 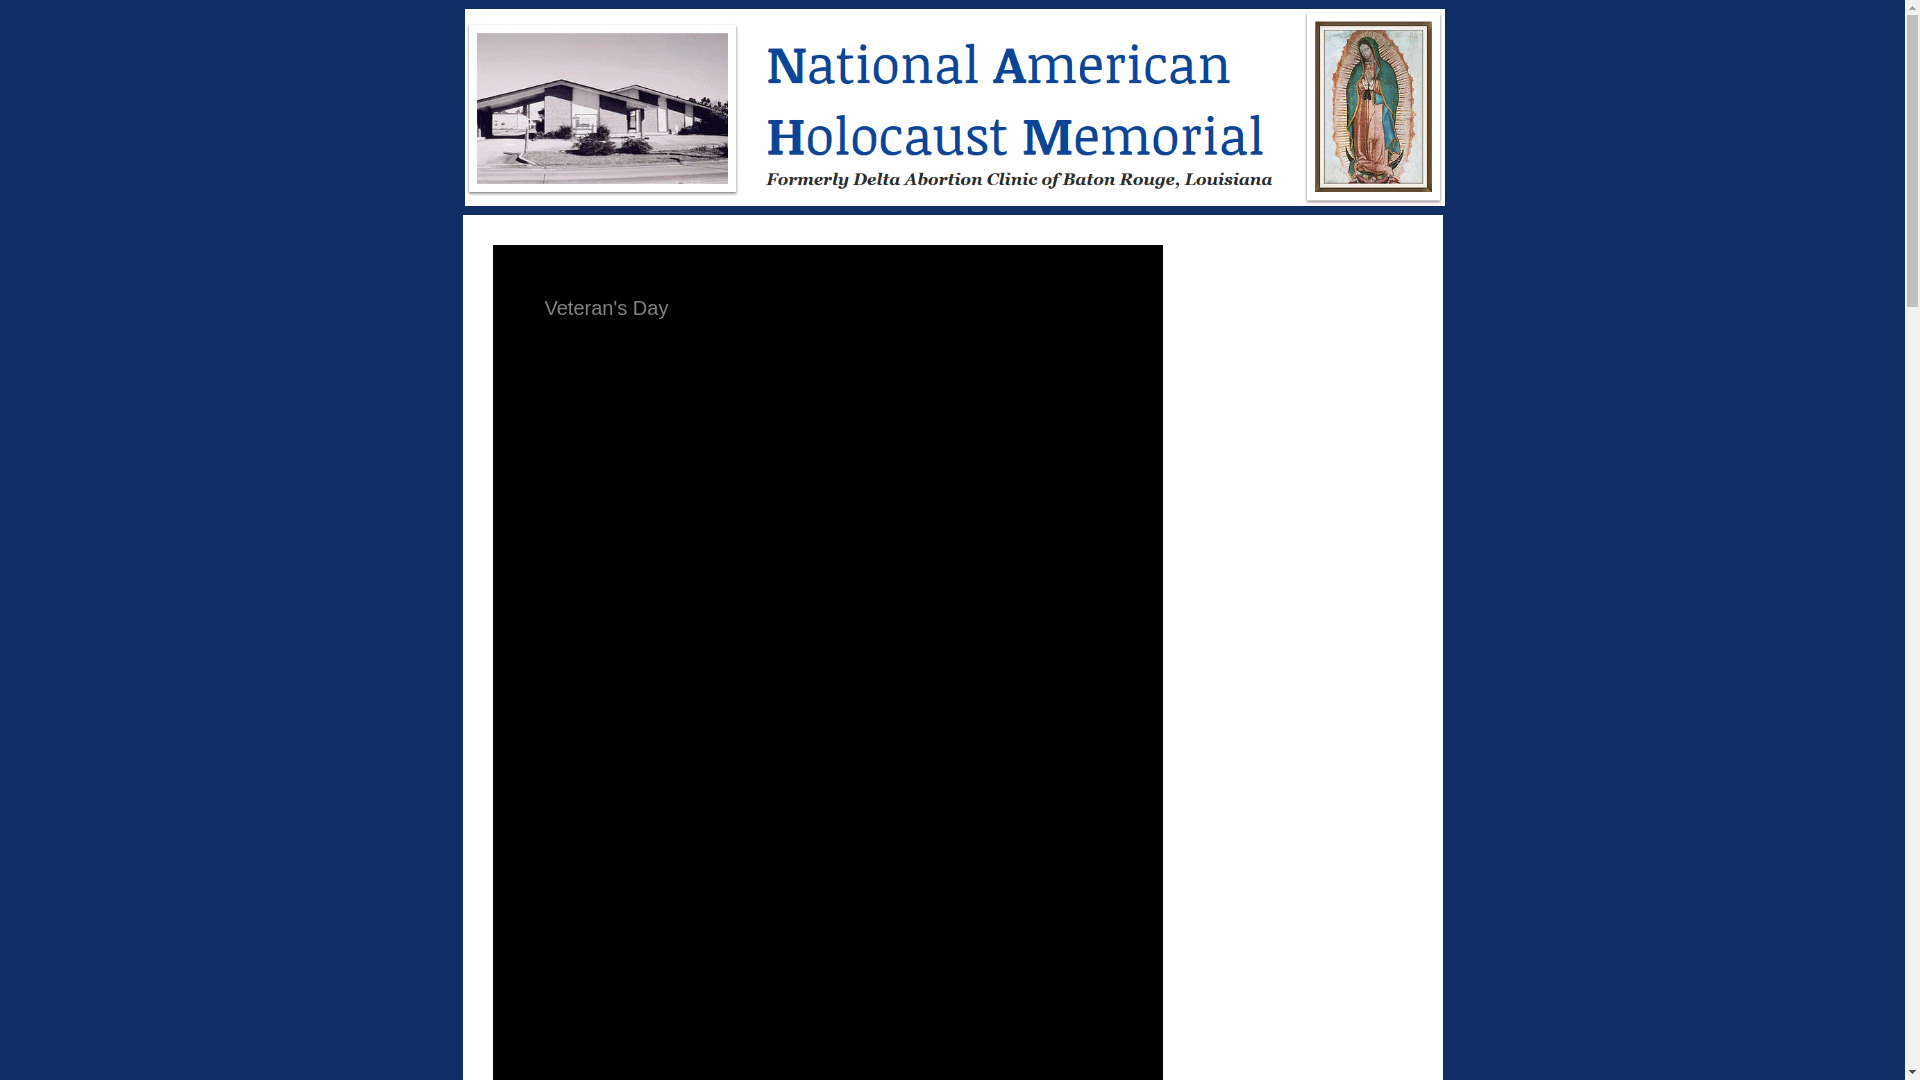 What do you see at coordinates (954, 107) in the screenshot?
I see `MEMORIAL HOME` at bounding box center [954, 107].